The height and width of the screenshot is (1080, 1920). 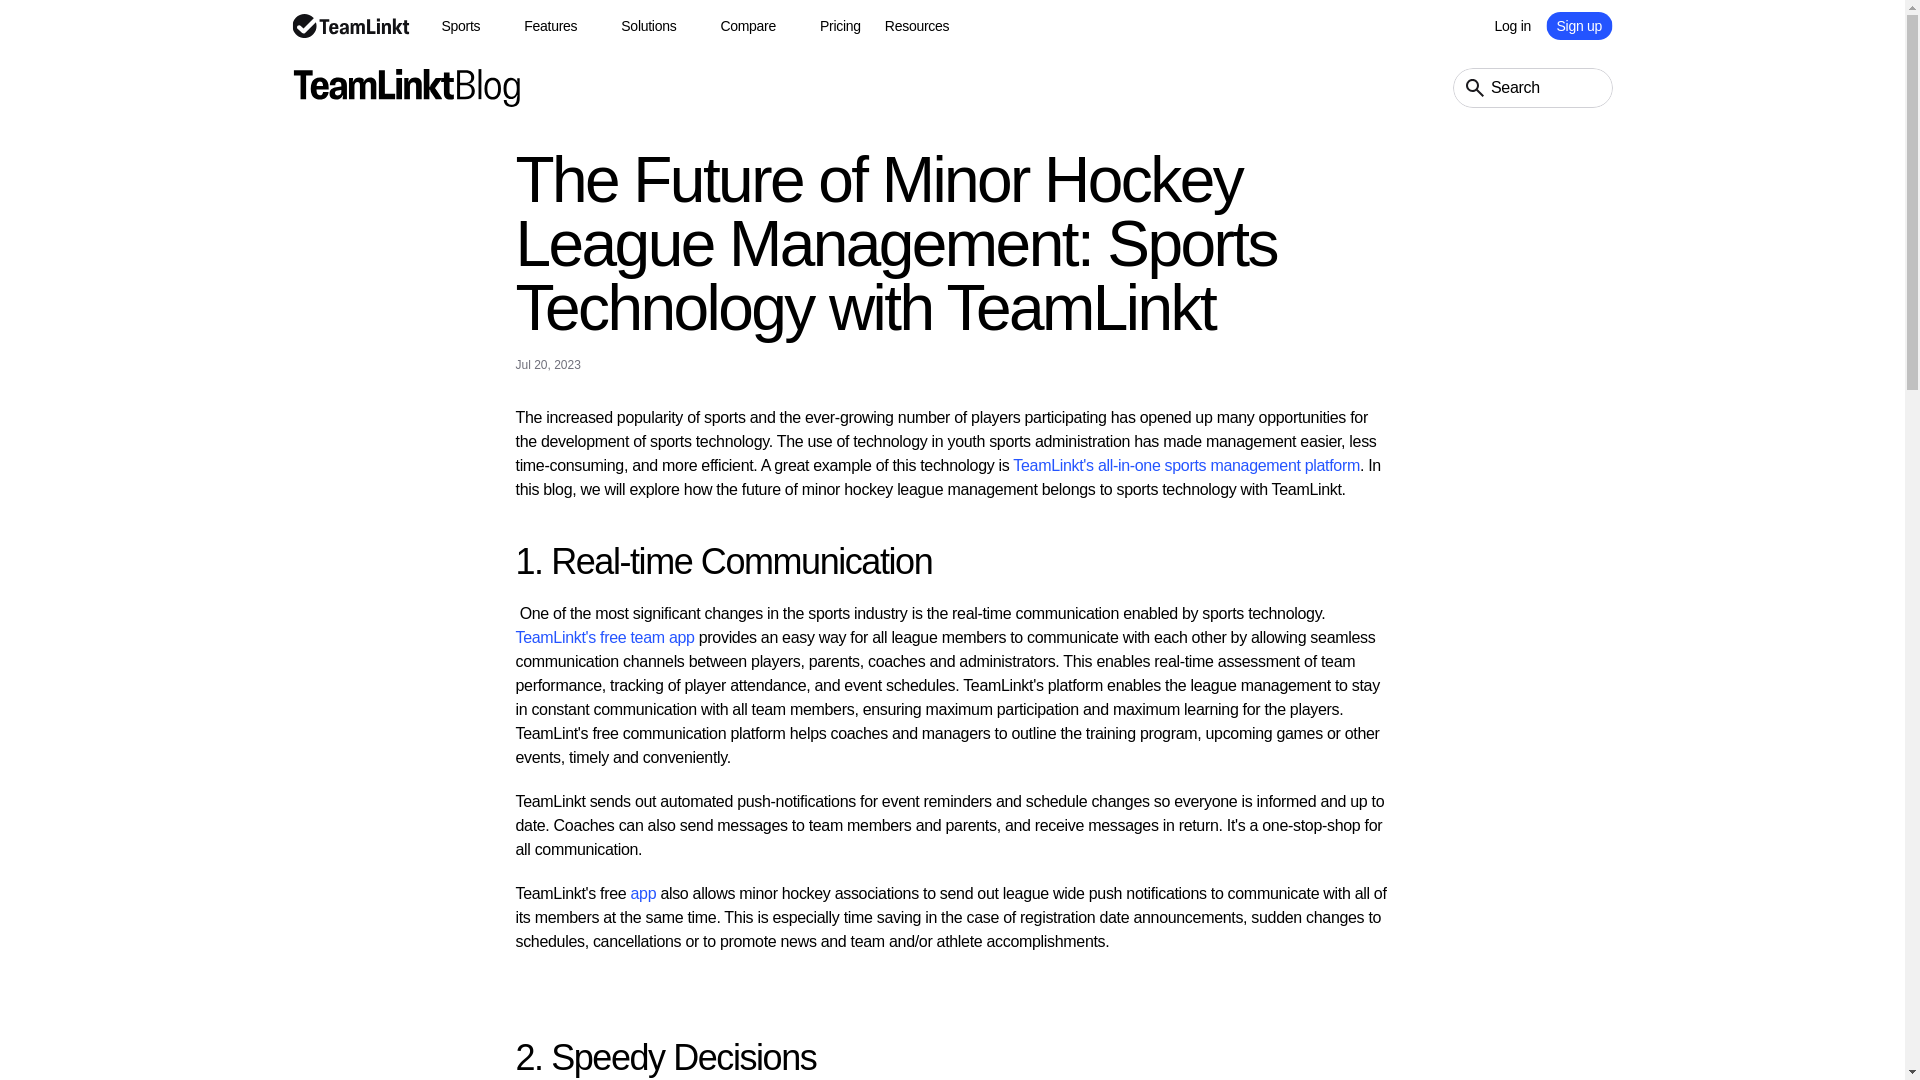 I want to click on TeamLinkt's free team app, so click(x=606, y=636).